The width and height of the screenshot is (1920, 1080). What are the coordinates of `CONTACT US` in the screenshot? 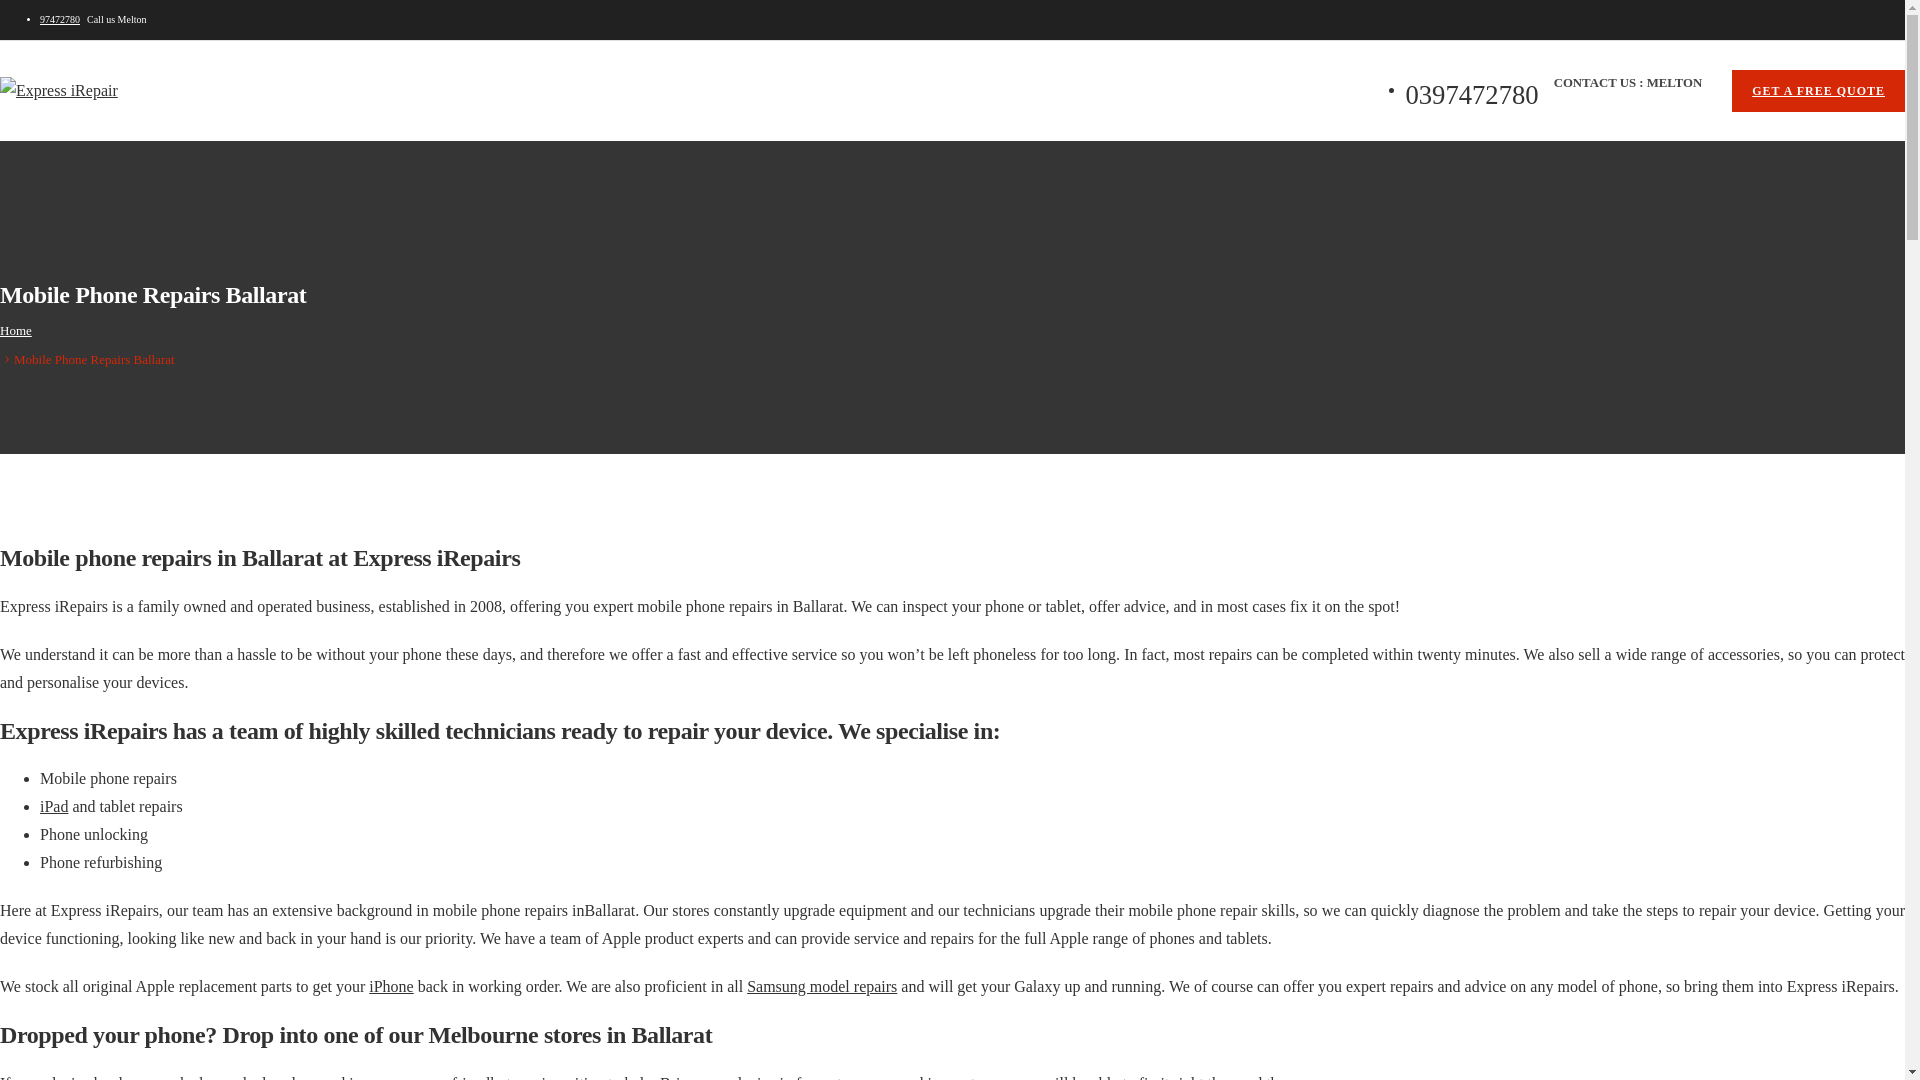 It's located at (566, 171).